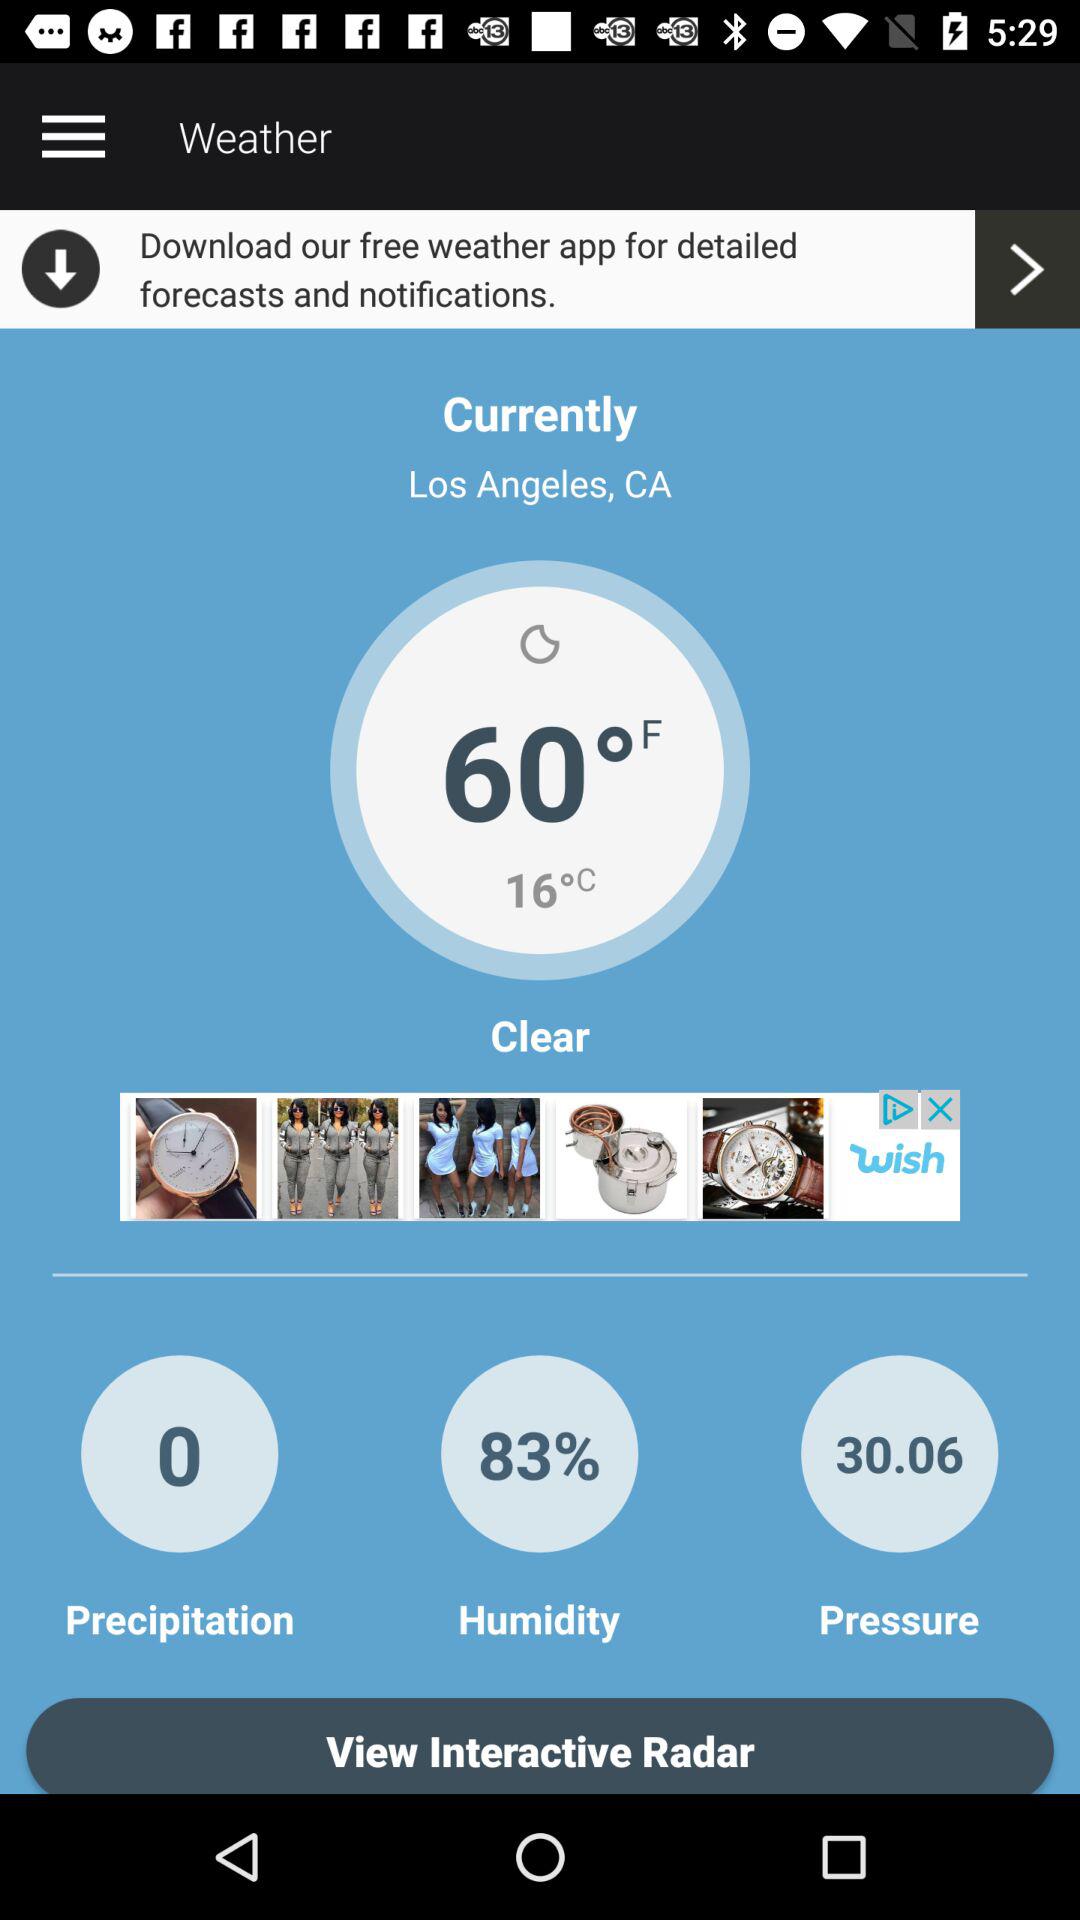 This screenshot has height=1920, width=1080. I want to click on menu option, so click(73, 136).